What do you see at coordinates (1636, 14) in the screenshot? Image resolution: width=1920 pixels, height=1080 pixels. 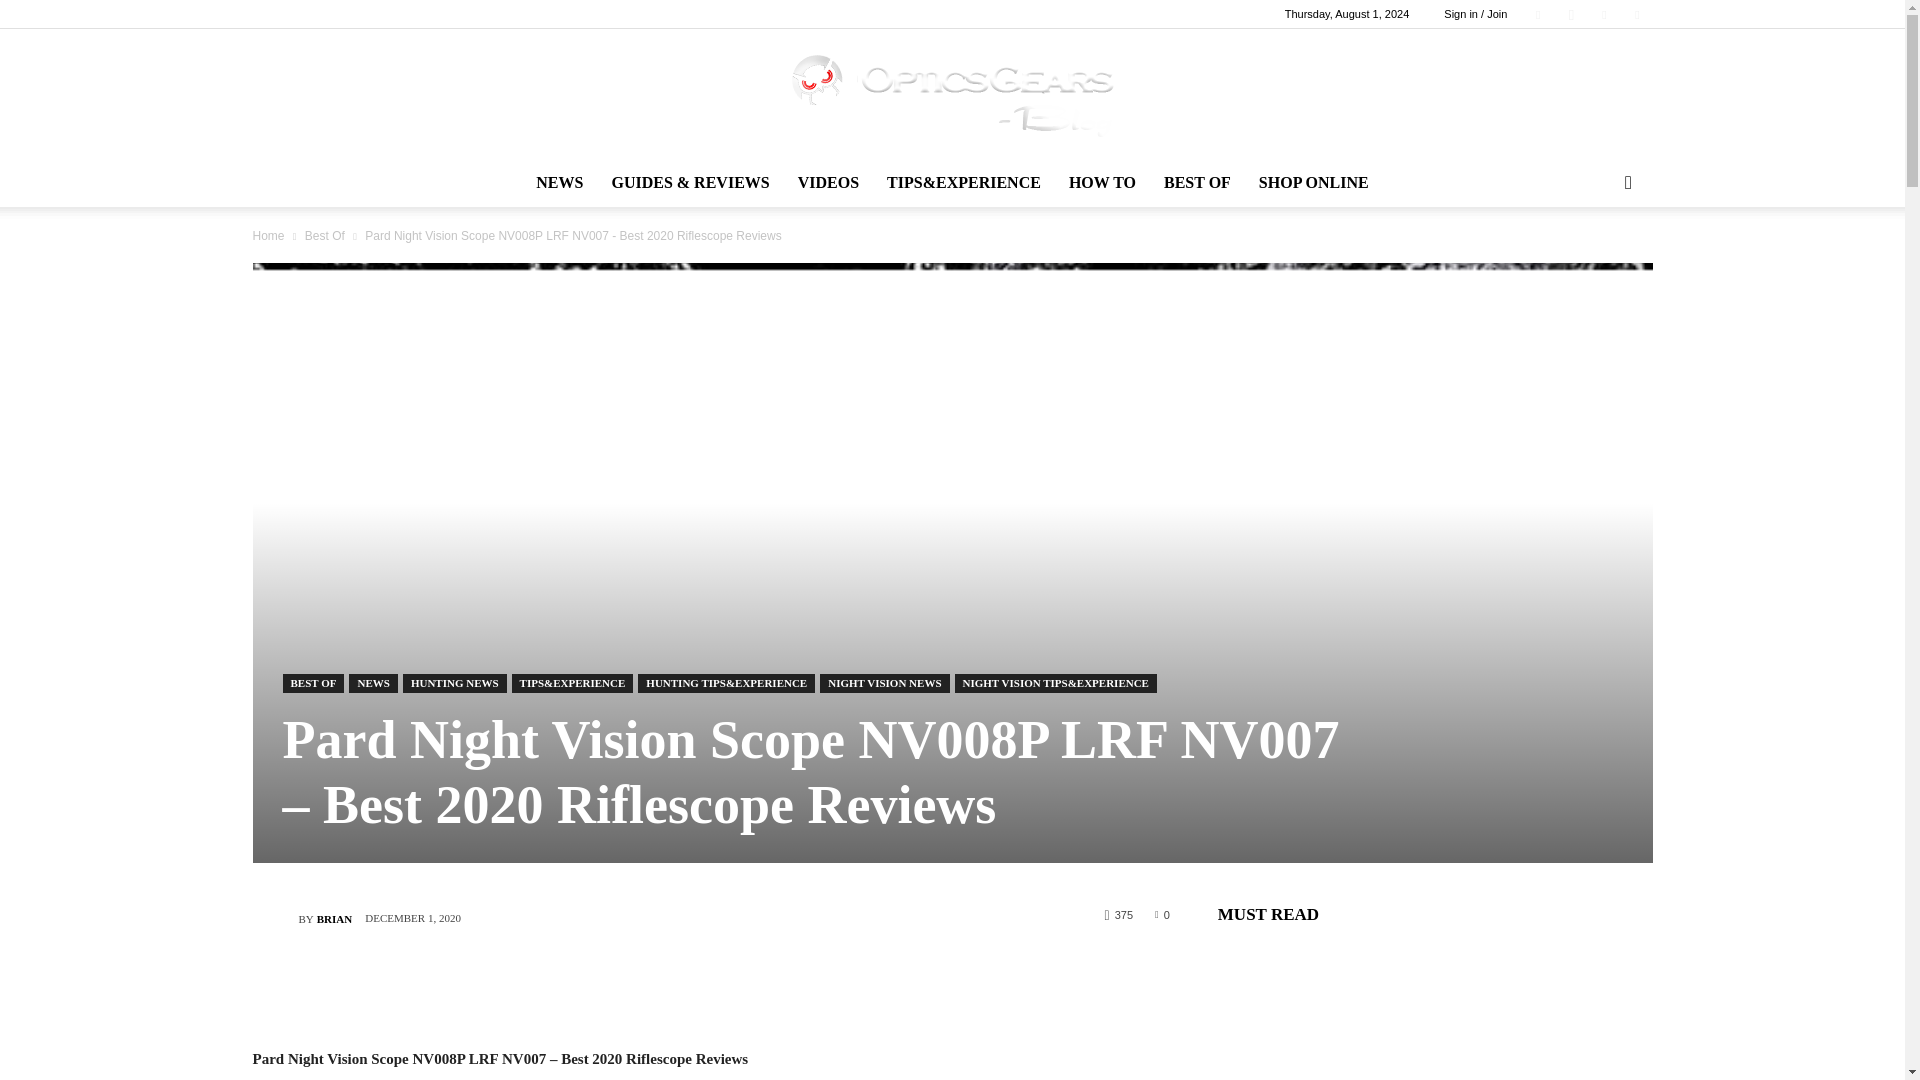 I see `Youtube` at bounding box center [1636, 14].